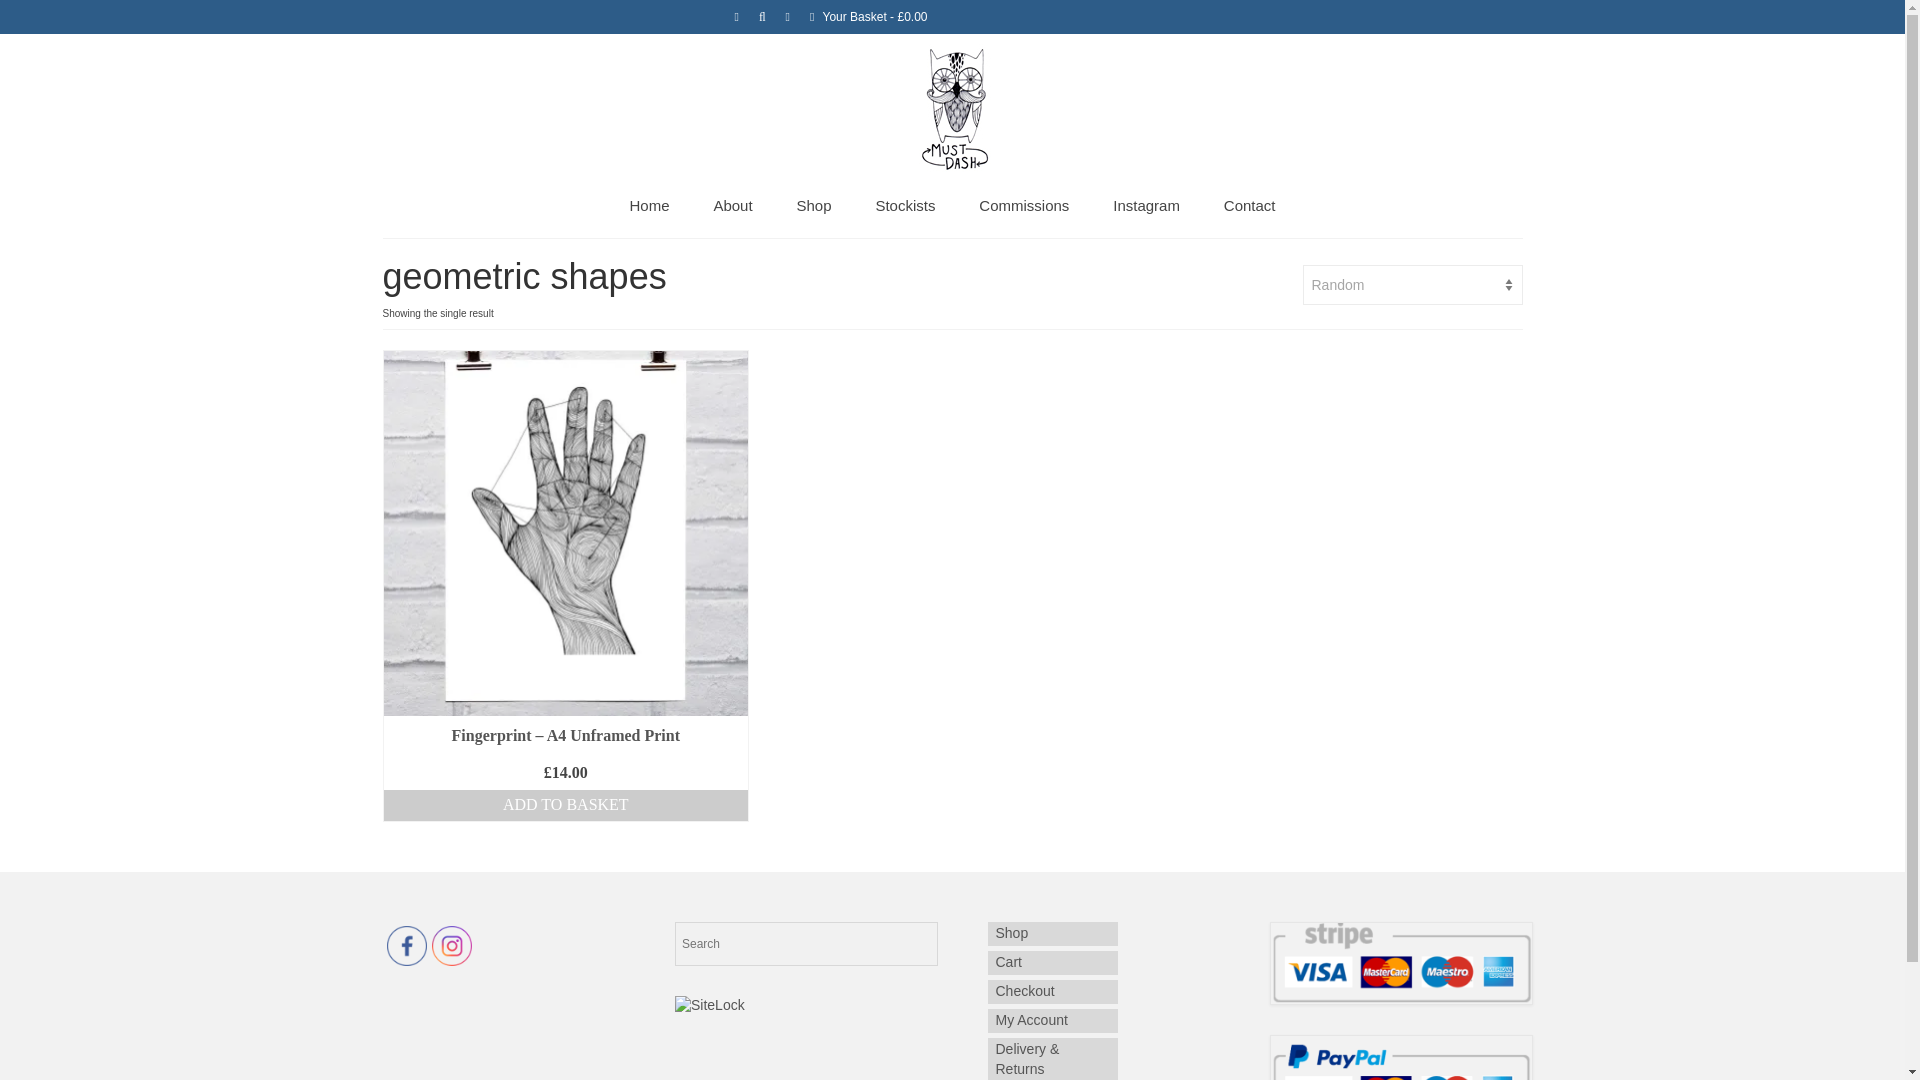 The height and width of the screenshot is (1080, 1920). Describe the element at coordinates (812, 206) in the screenshot. I see `Shop` at that location.